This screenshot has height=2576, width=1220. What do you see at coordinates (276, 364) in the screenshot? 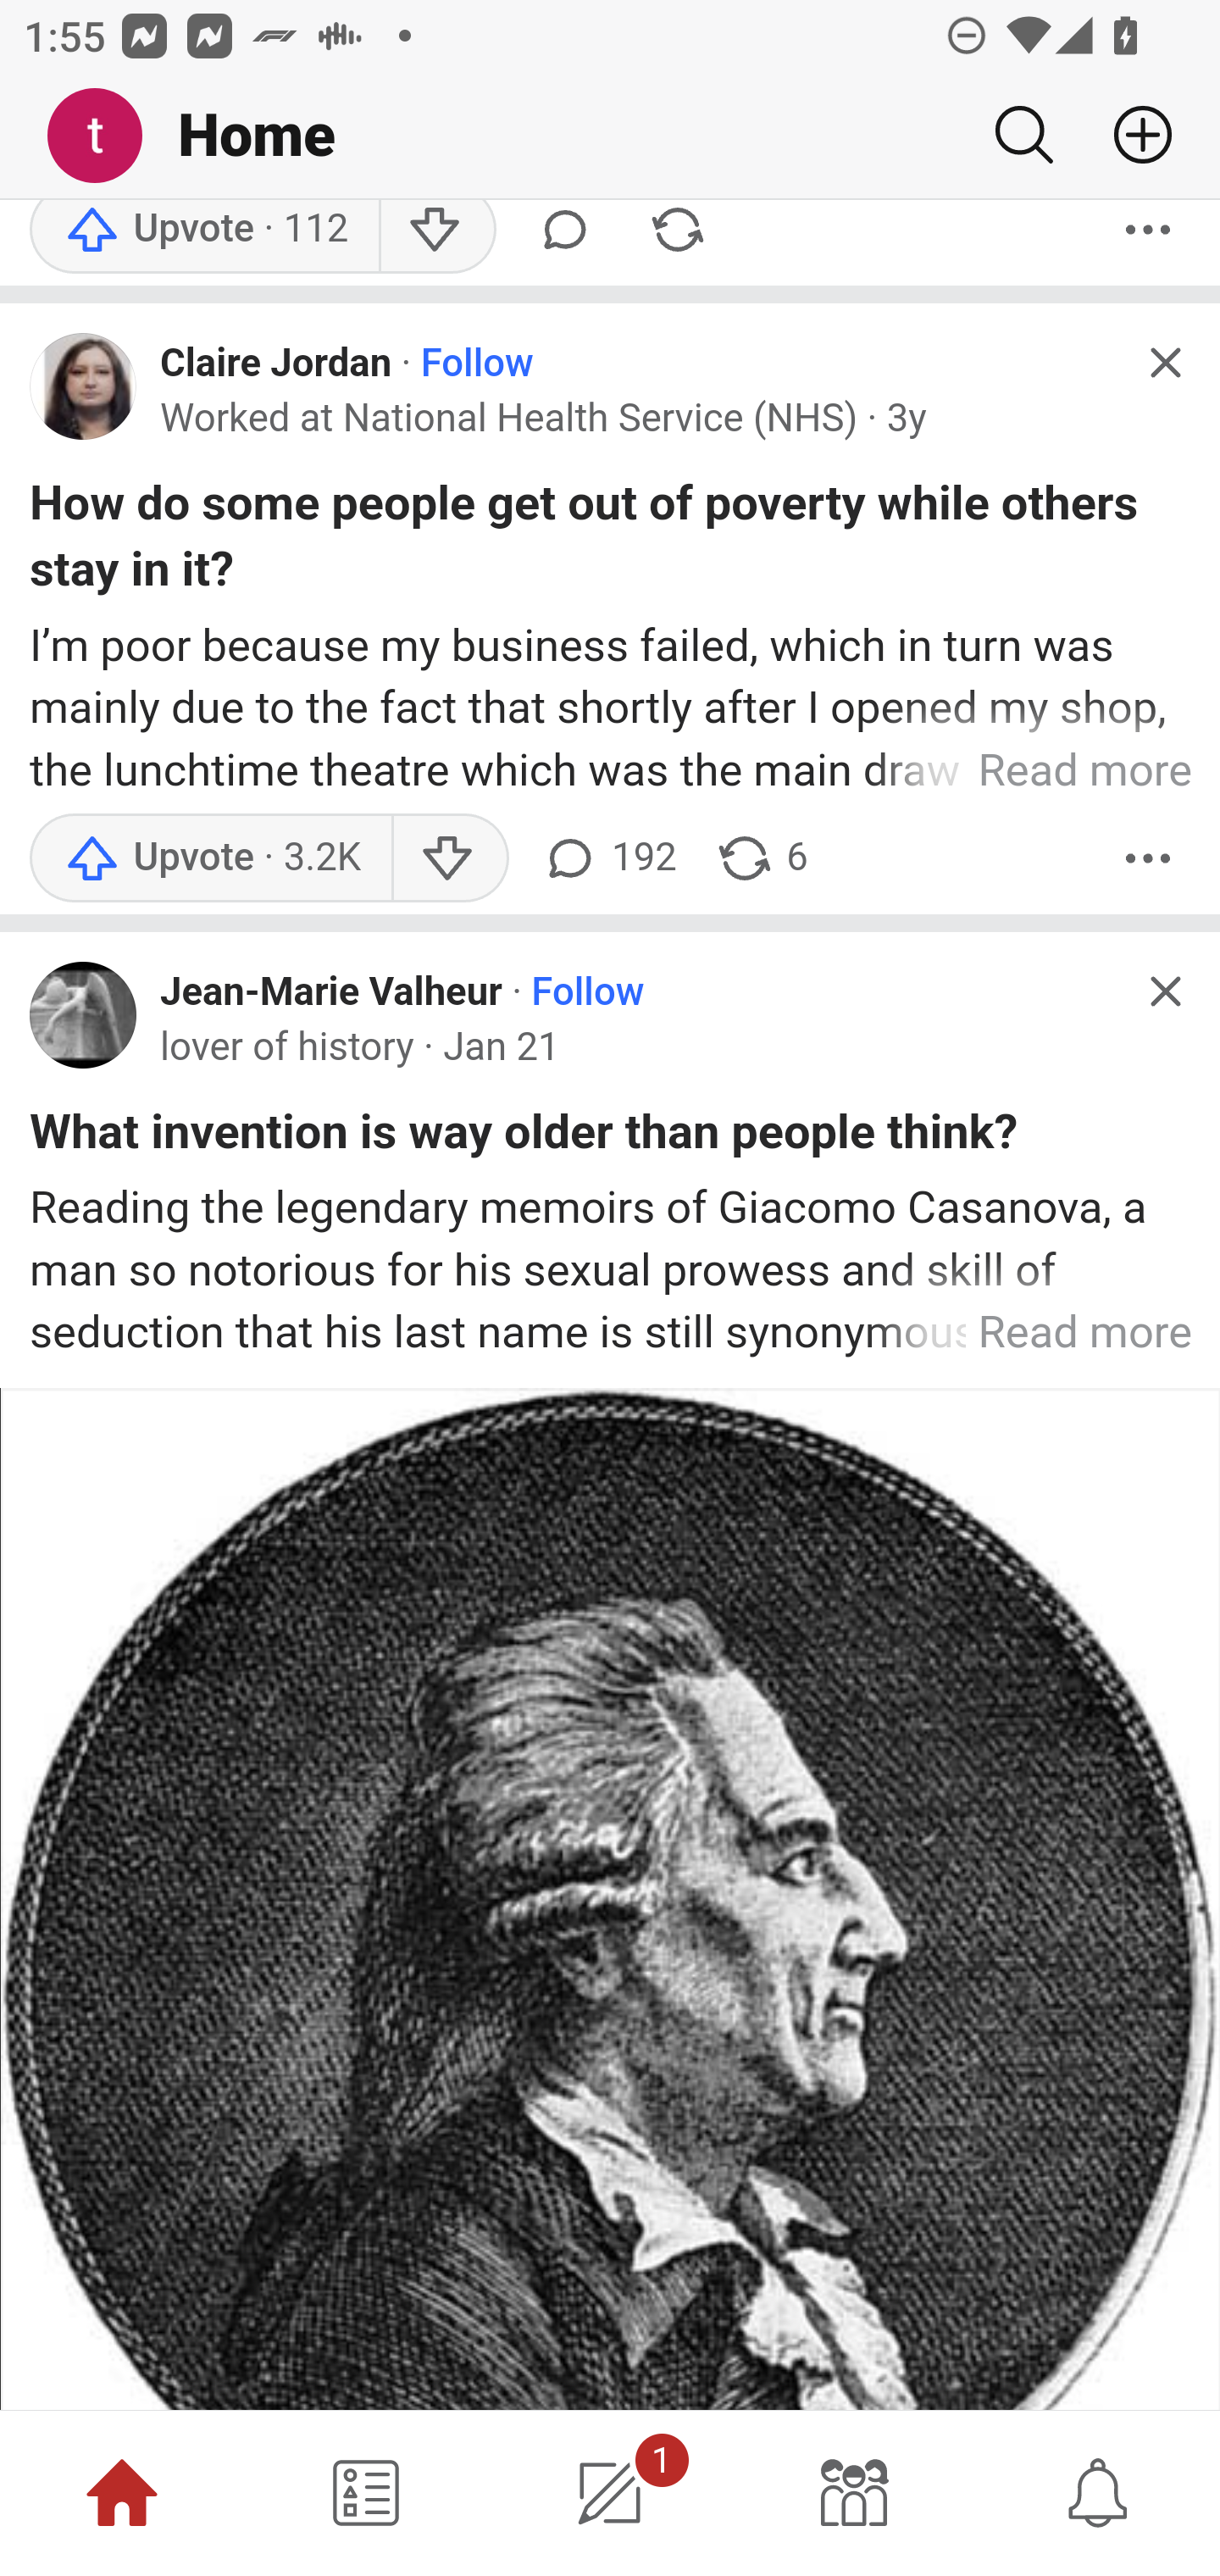
I see `Claire Jordan` at bounding box center [276, 364].